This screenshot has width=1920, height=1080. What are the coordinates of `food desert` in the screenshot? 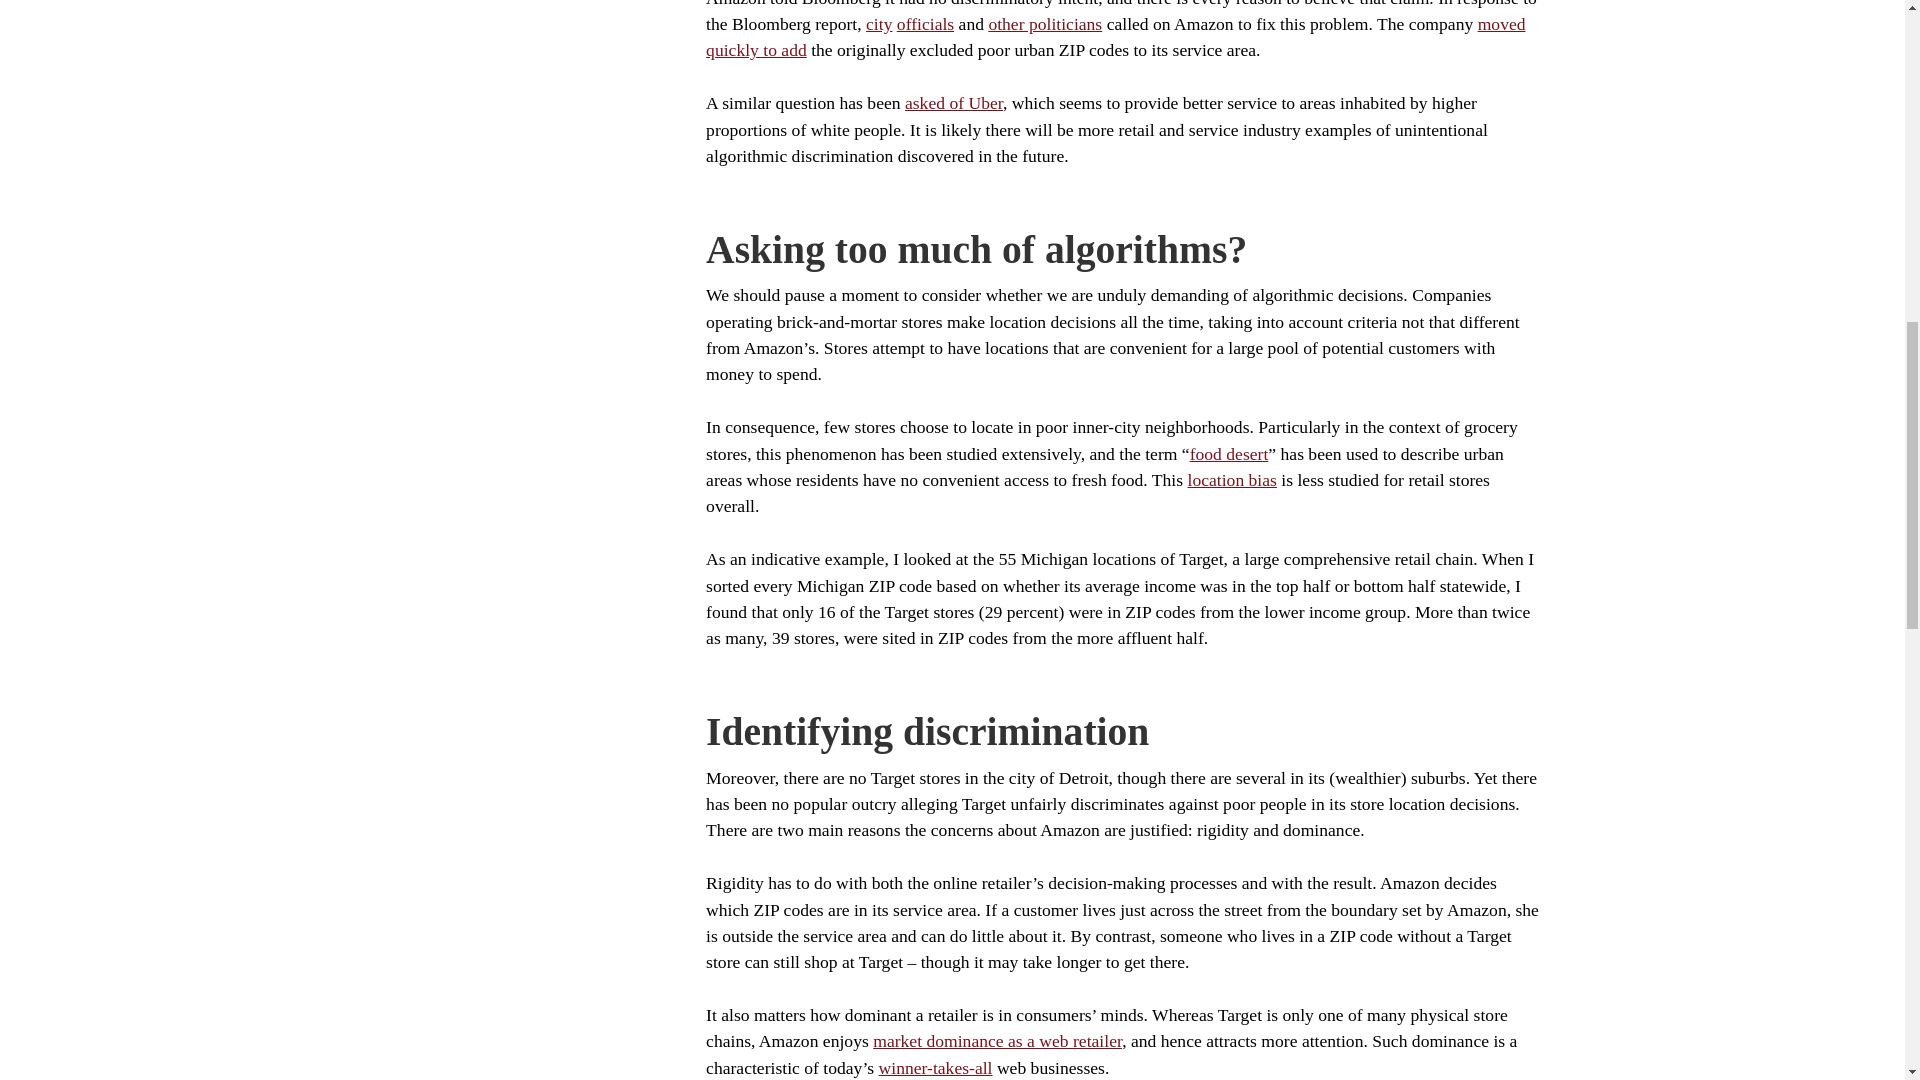 It's located at (1230, 454).